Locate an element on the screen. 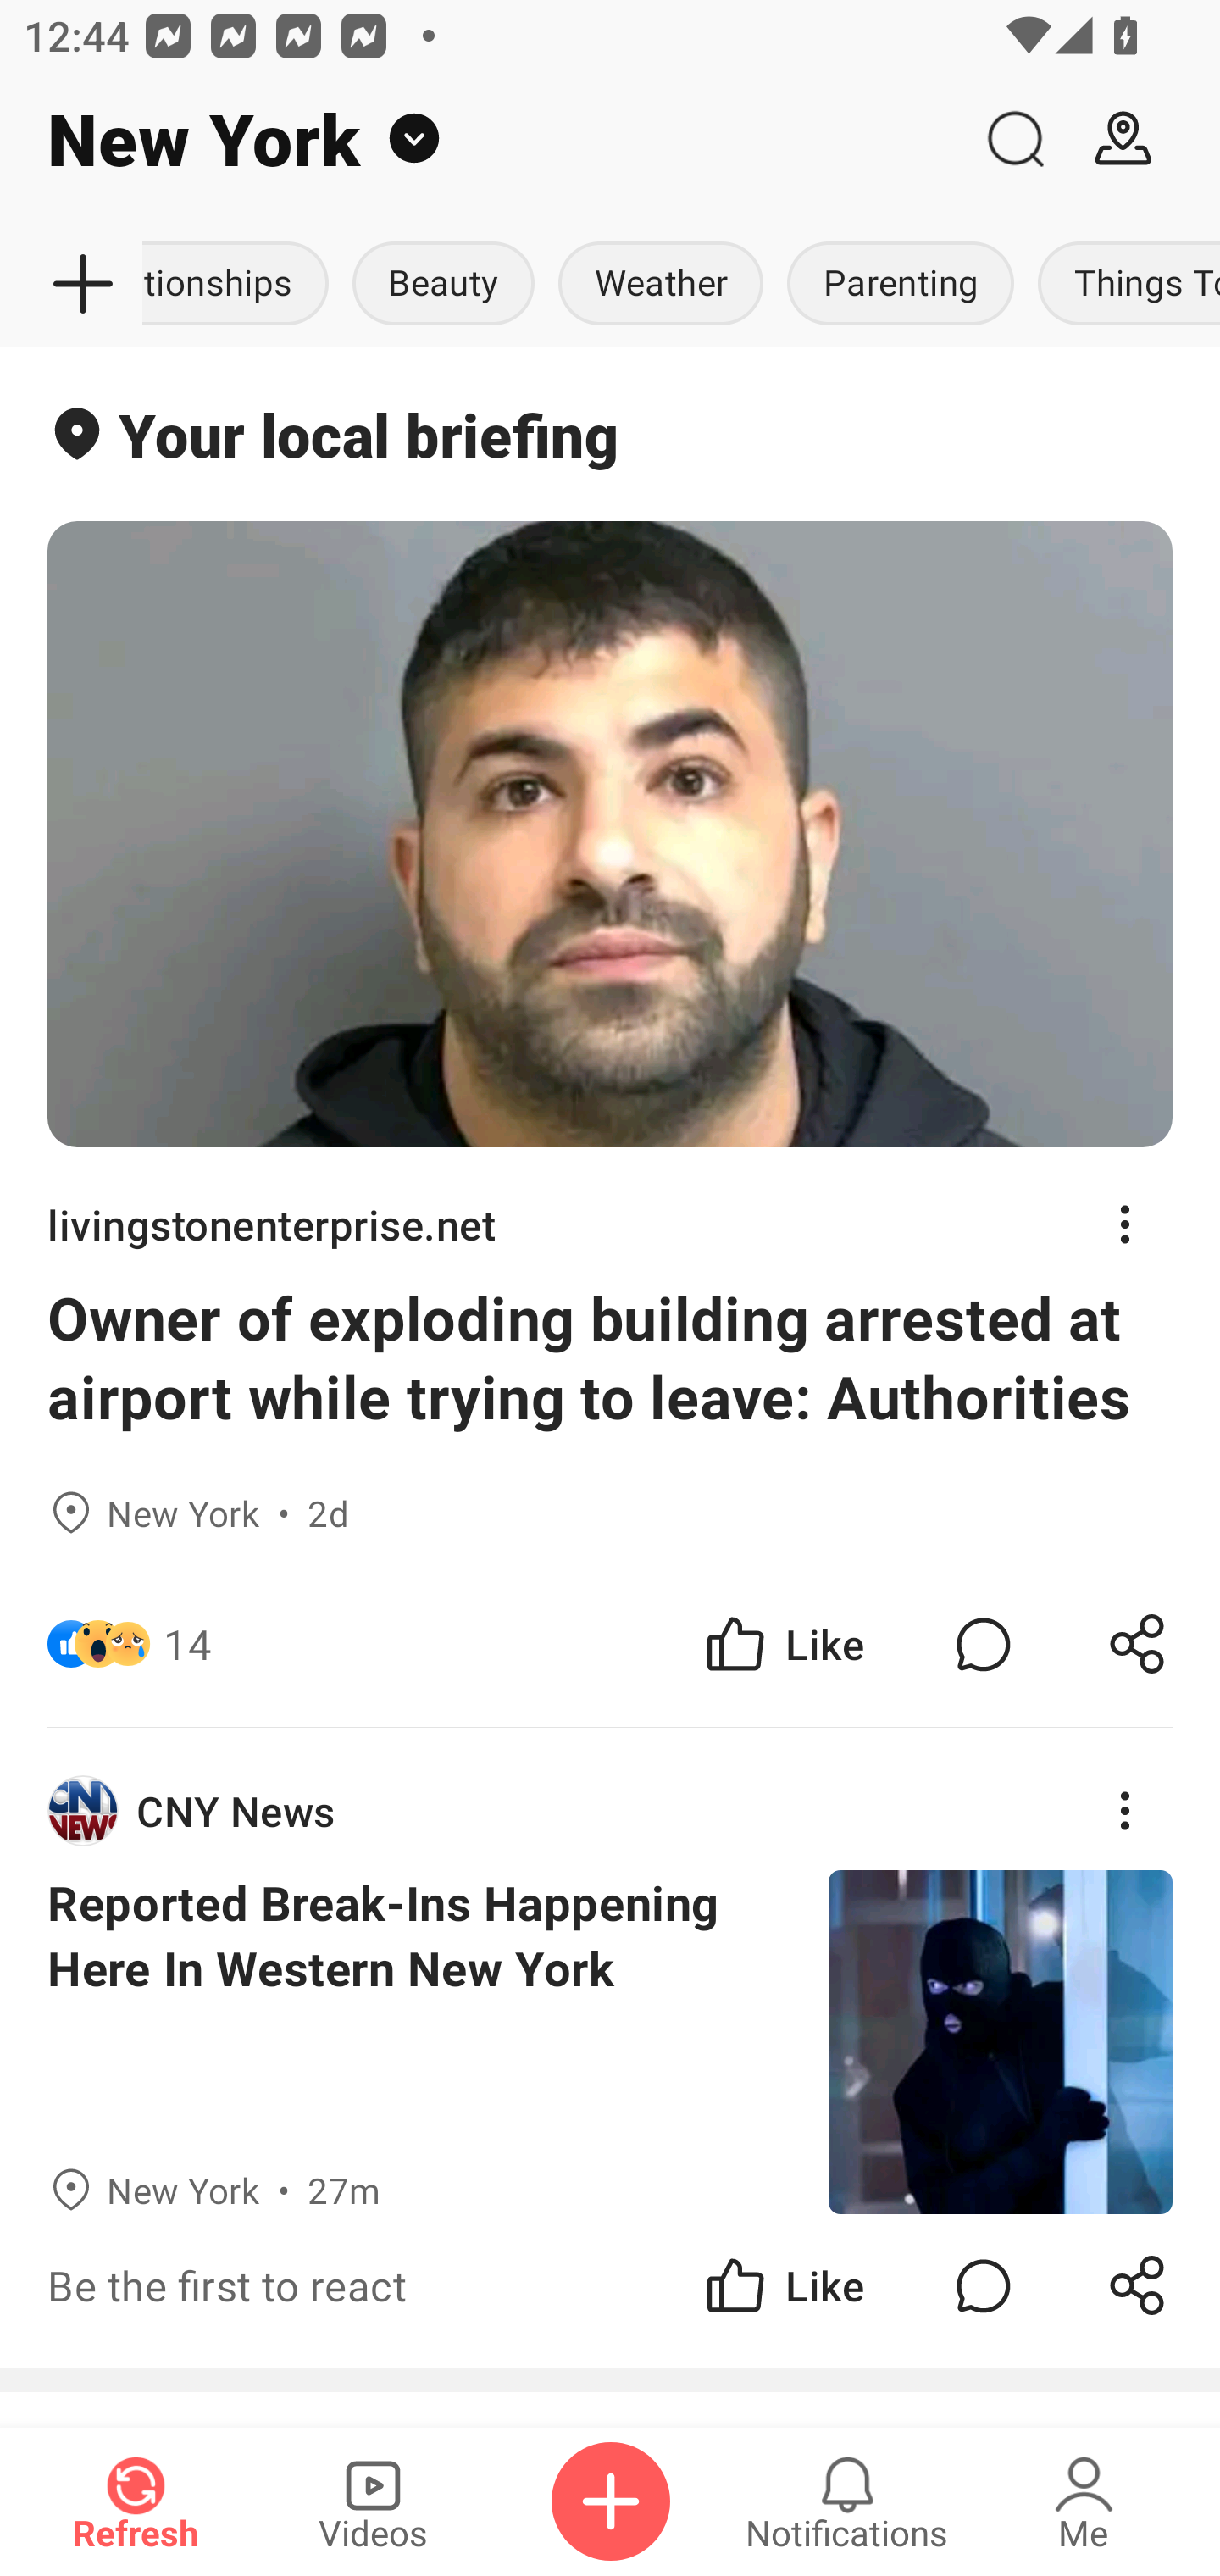  Relationships is located at coordinates (241, 285).